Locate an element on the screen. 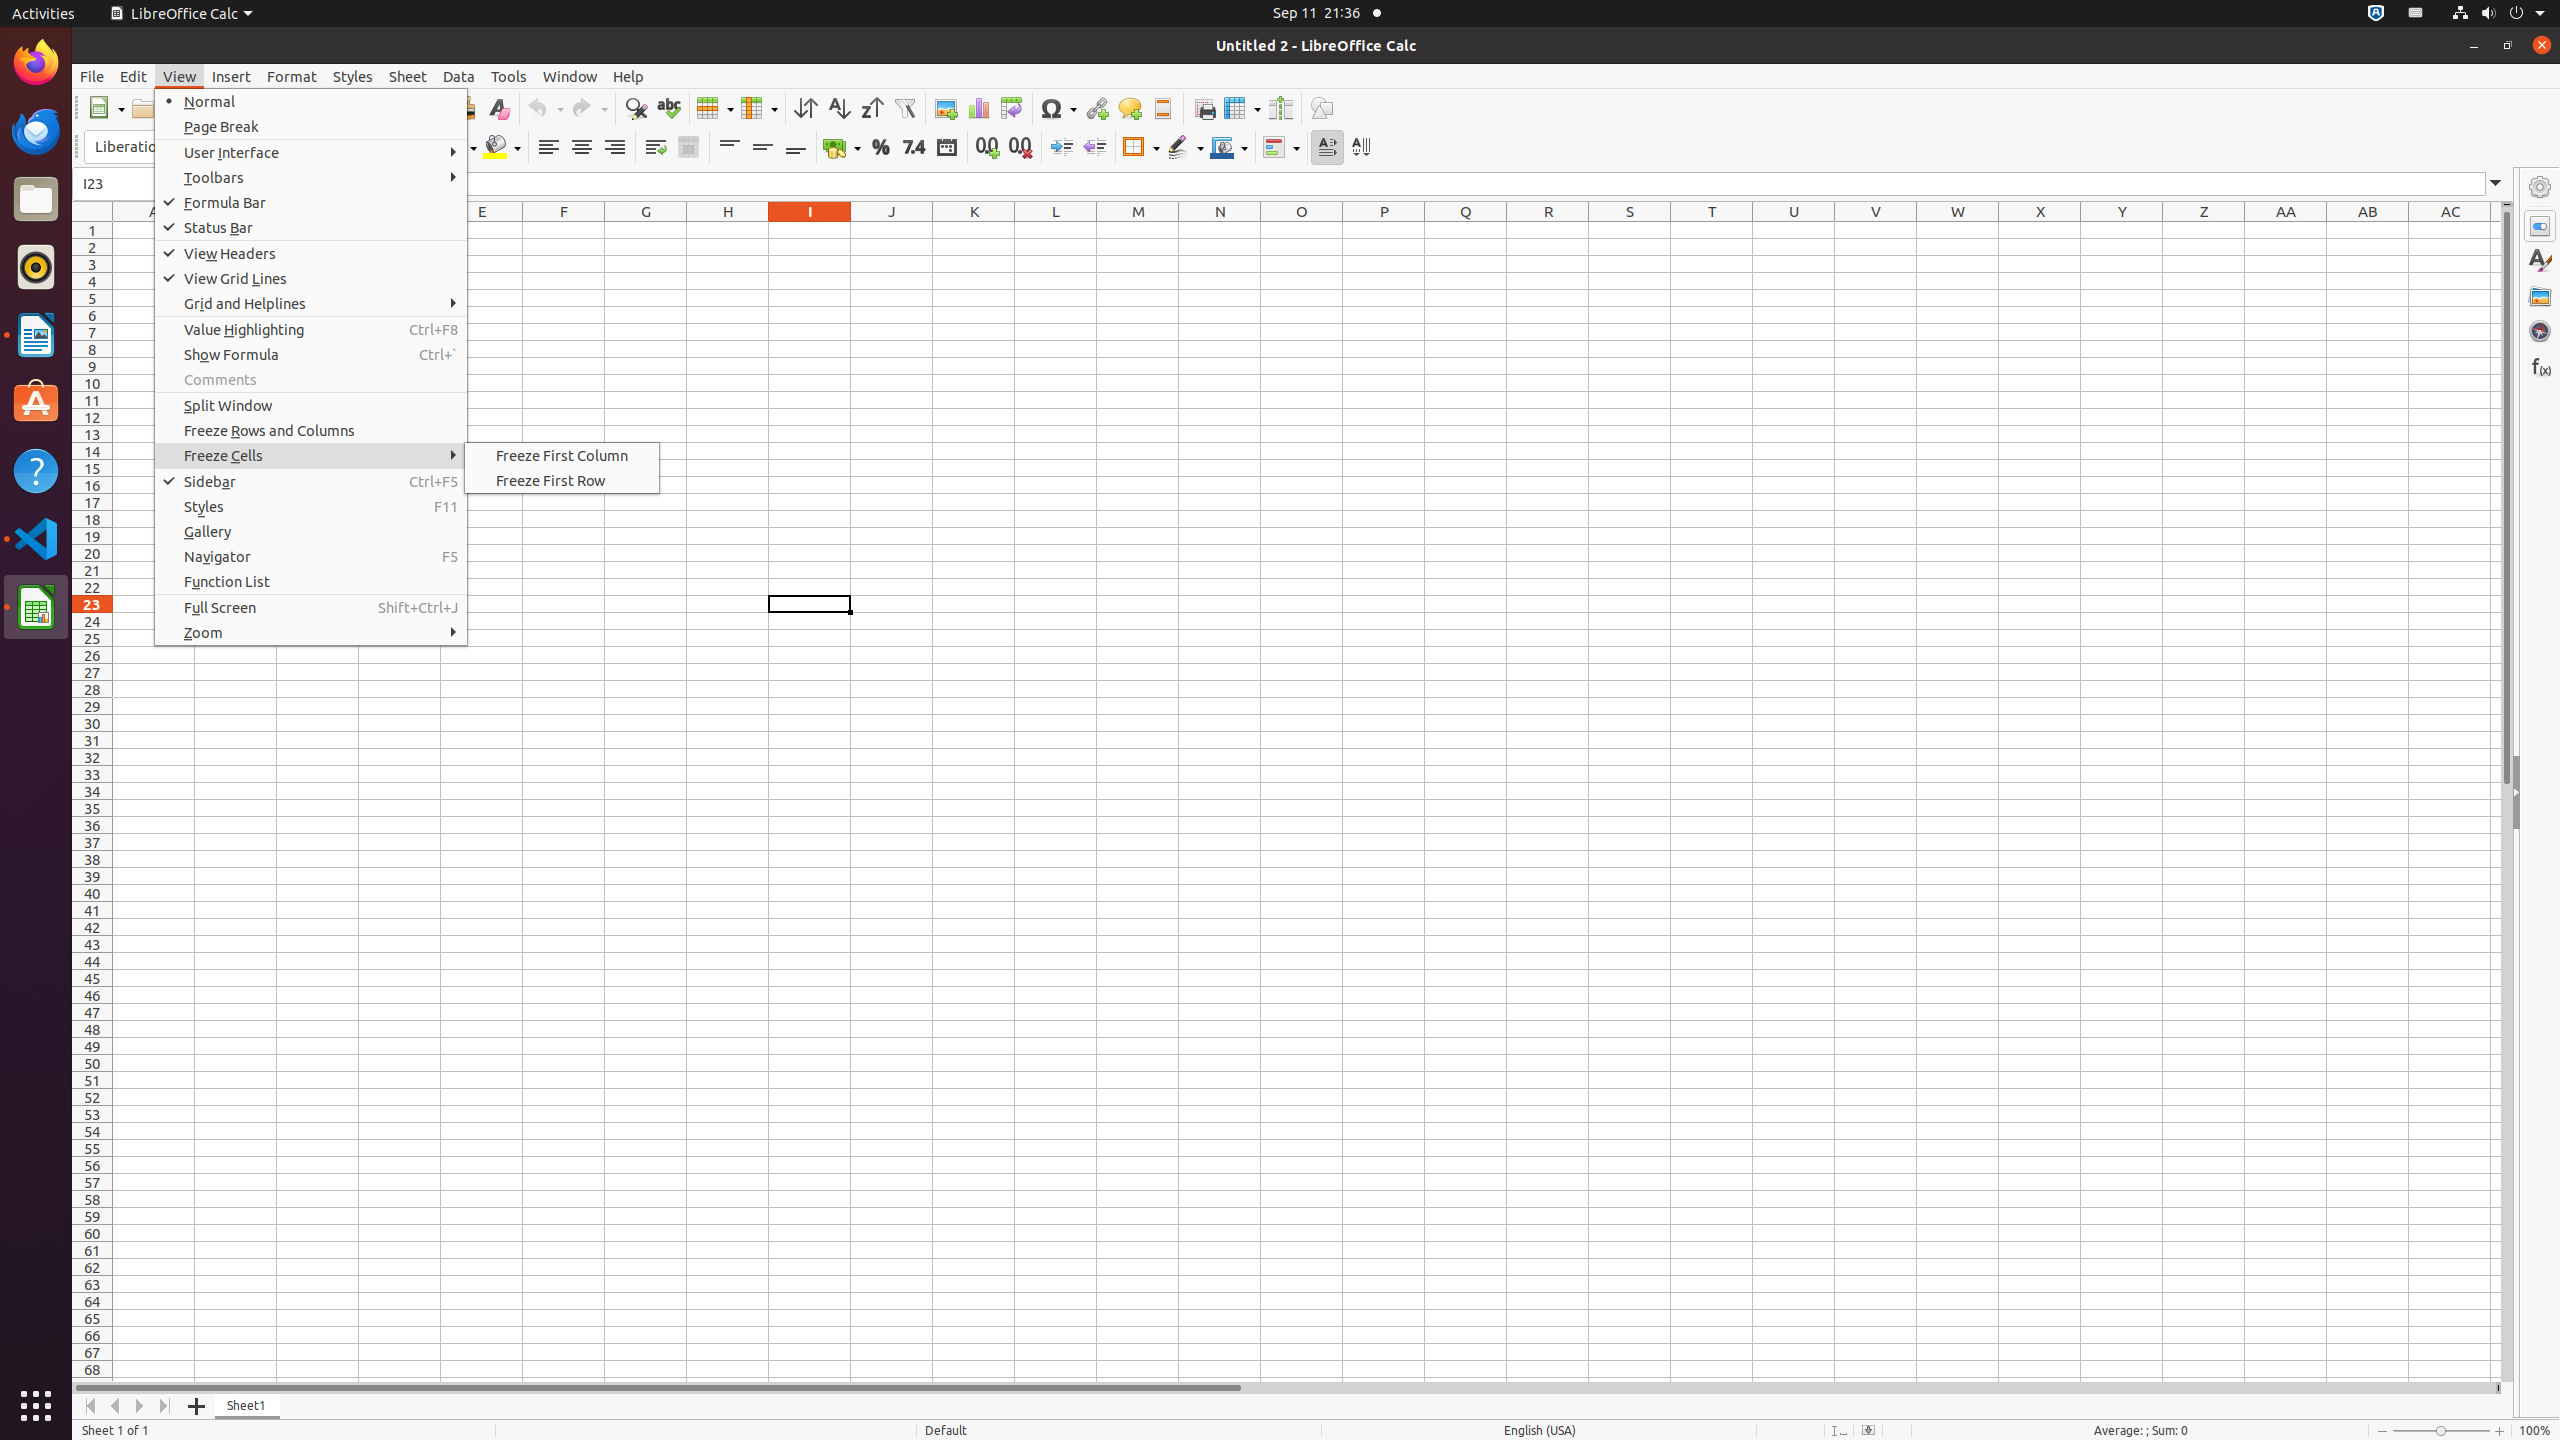 This screenshot has height=1440, width=2560. AC1 is located at coordinates (2450, 230).